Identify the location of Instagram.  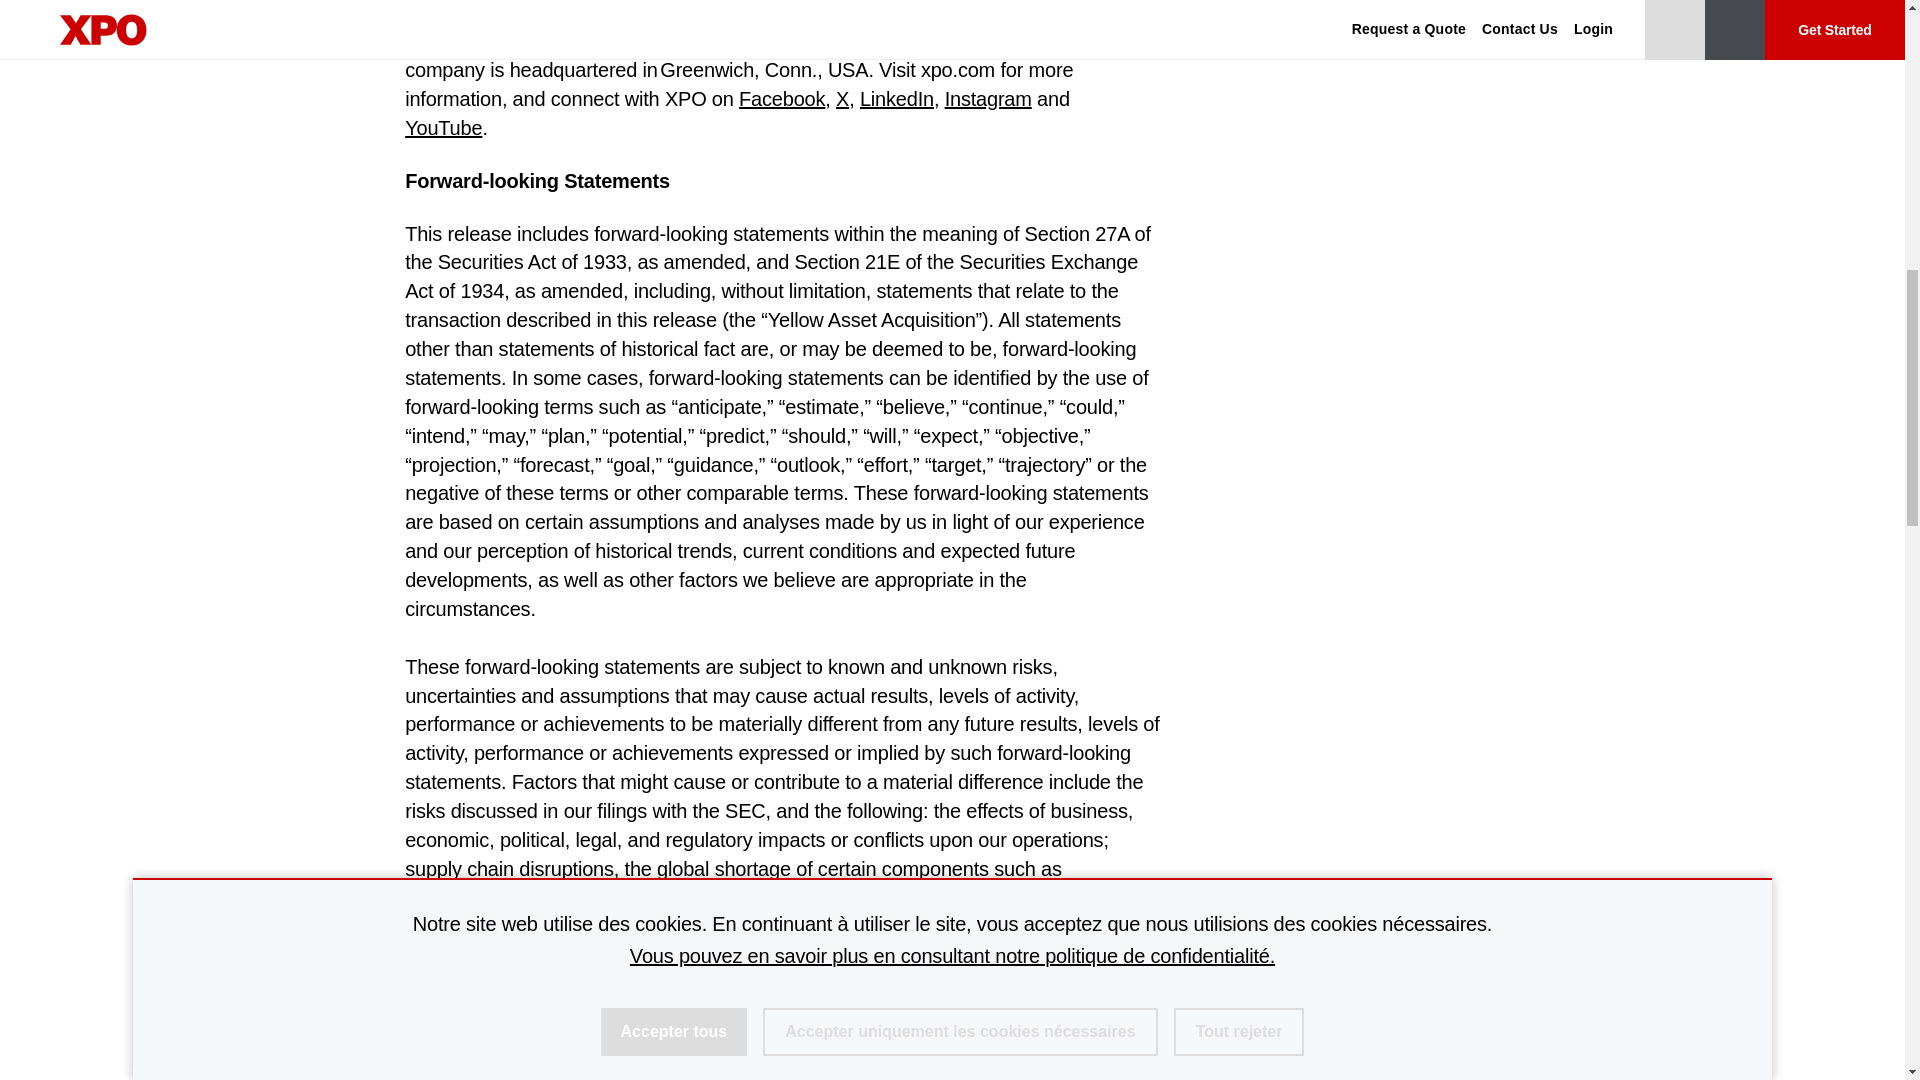
(988, 98).